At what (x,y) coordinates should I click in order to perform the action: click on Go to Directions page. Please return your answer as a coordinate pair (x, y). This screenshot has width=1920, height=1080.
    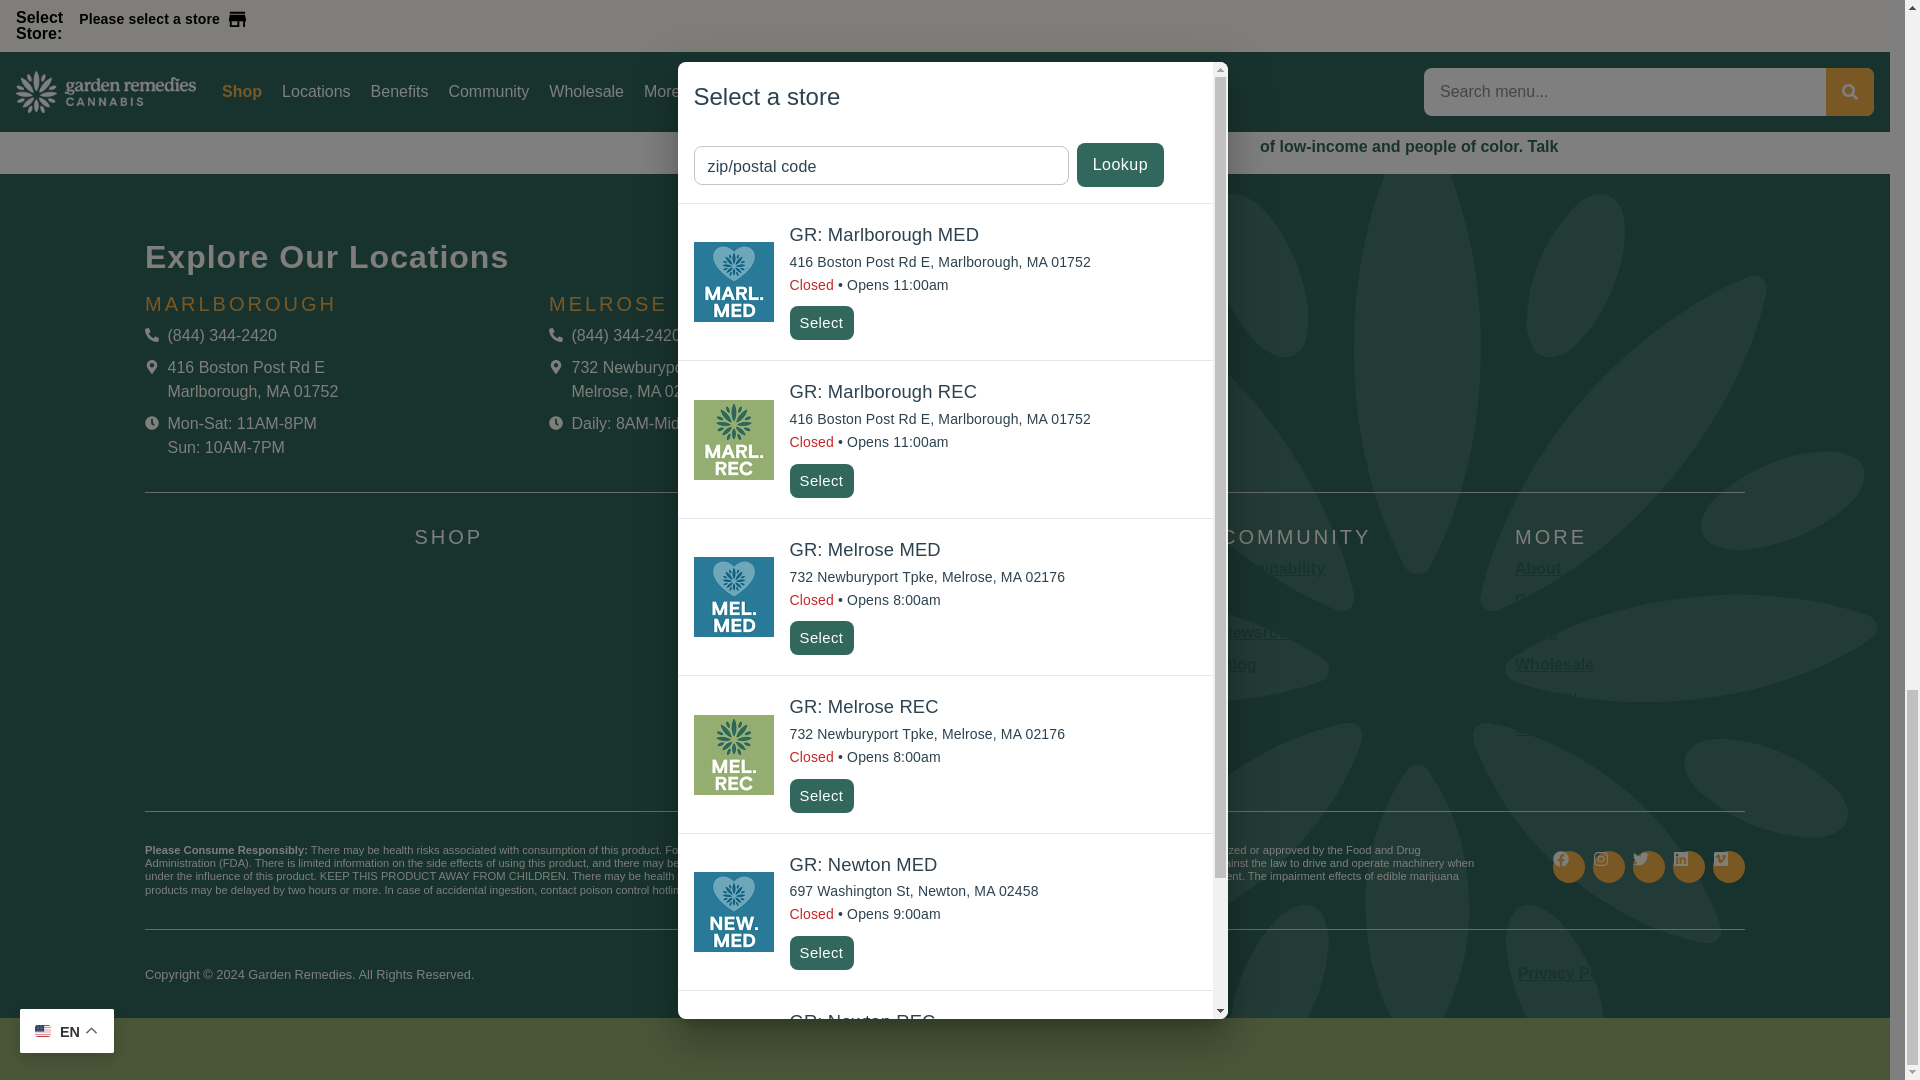
    Looking at the image, I should click on (654, 380).